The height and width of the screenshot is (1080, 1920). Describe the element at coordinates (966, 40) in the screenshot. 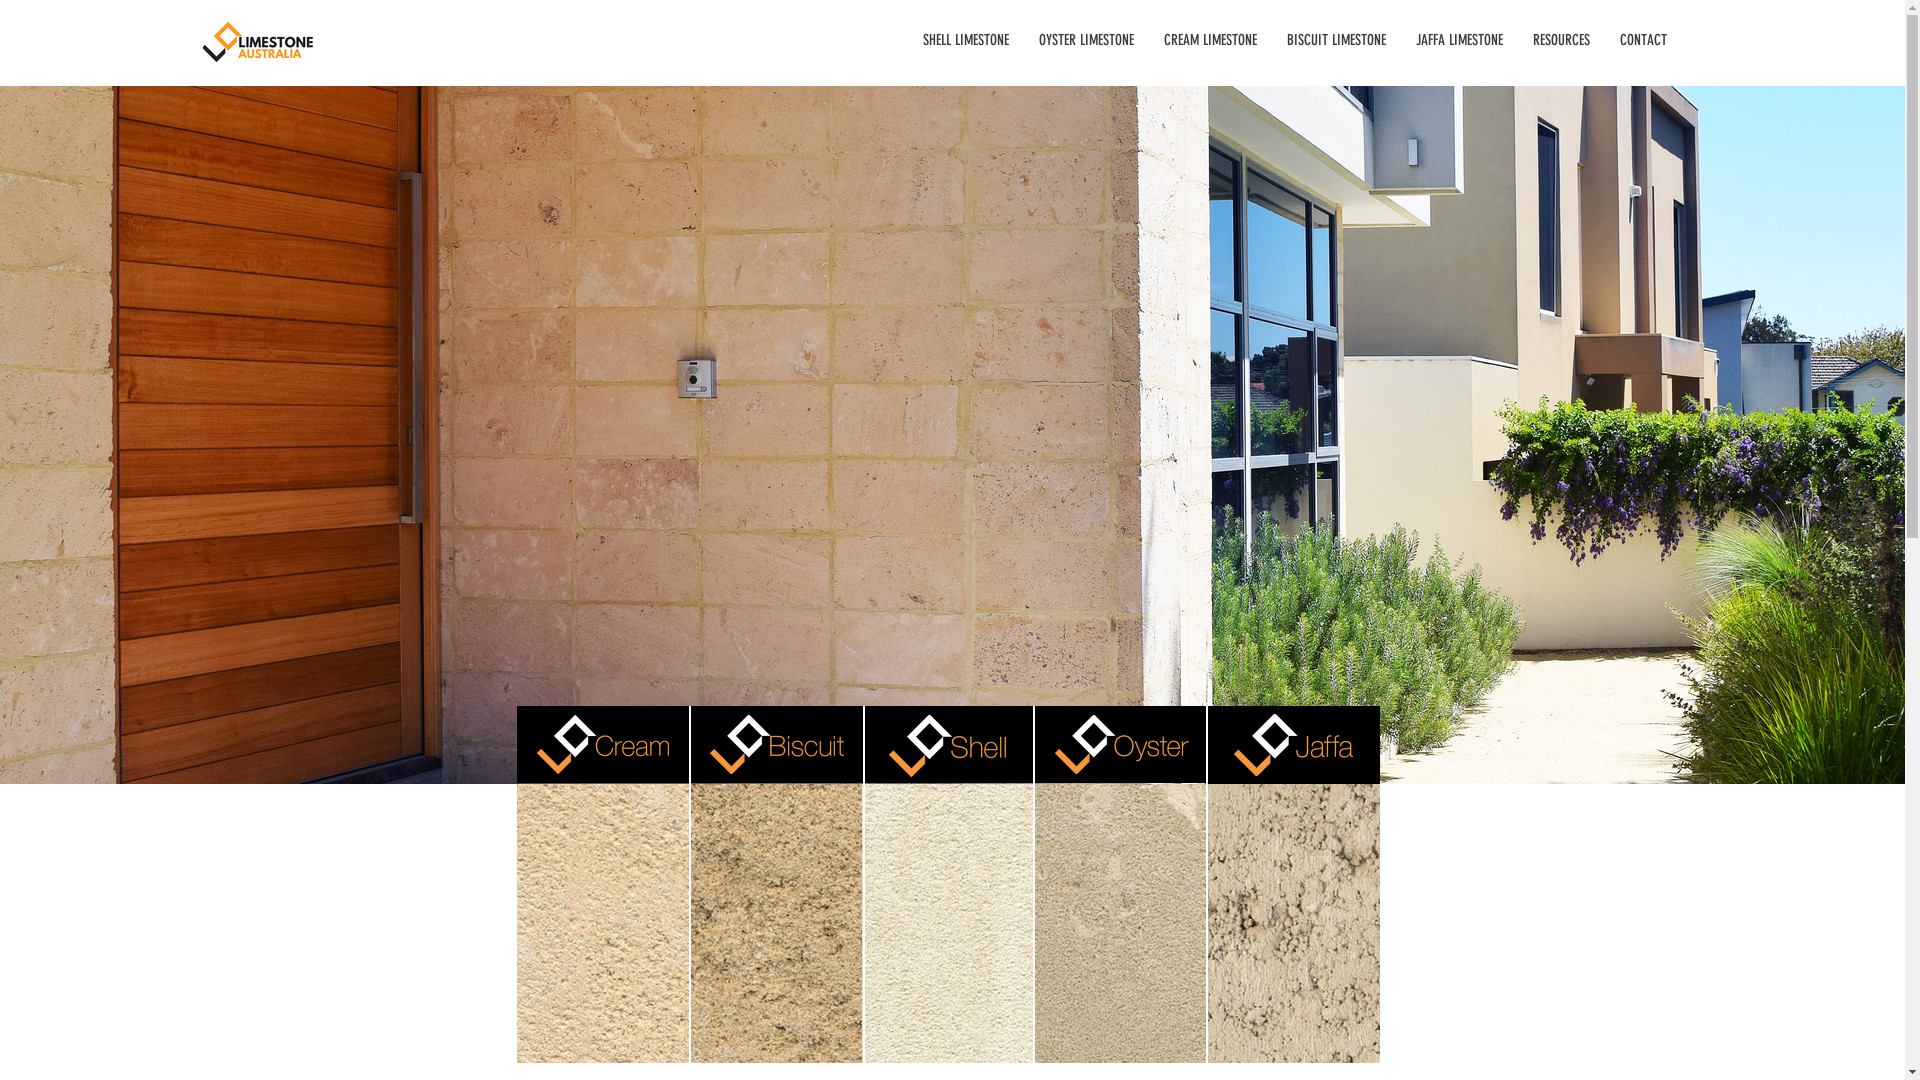

I see `SHELL LIMESTONE` at that location.